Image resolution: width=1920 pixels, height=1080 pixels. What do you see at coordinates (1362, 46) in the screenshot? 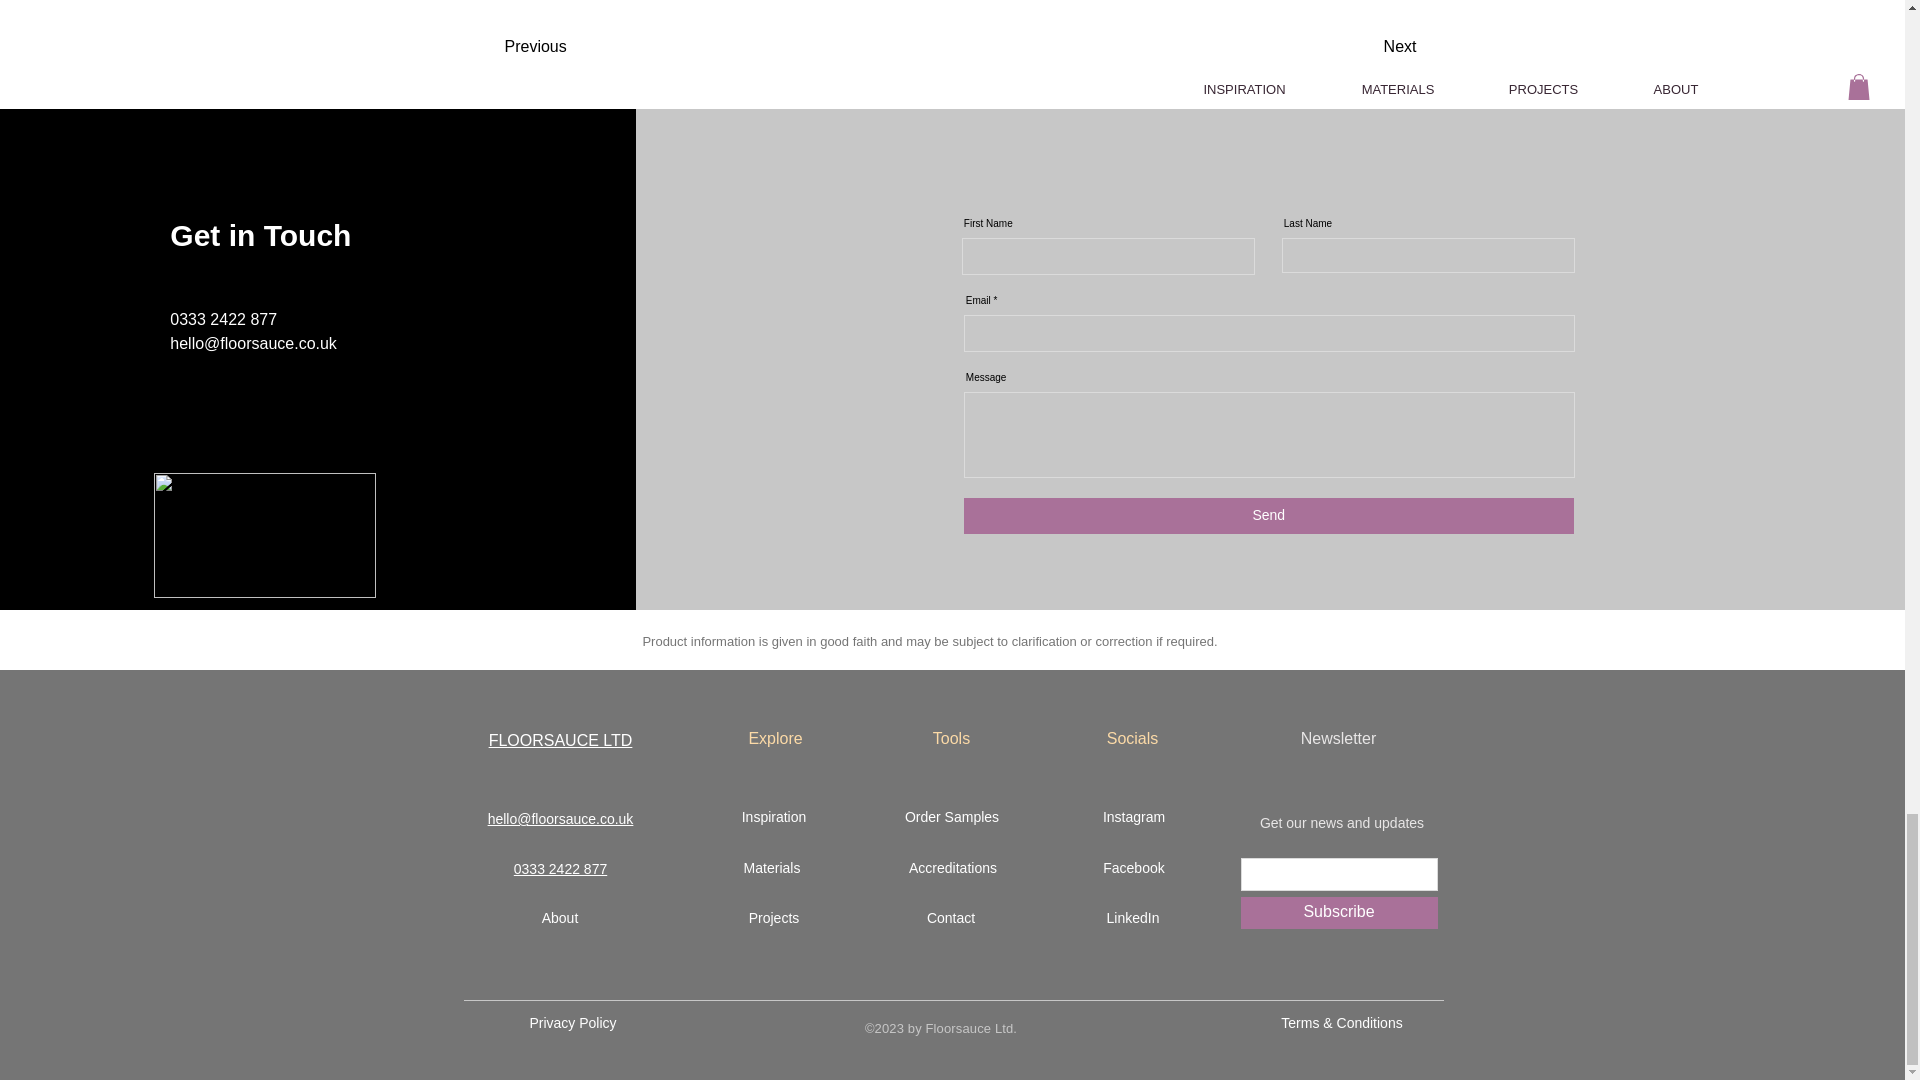
I see `Next` at bounding box center [1362, 46].